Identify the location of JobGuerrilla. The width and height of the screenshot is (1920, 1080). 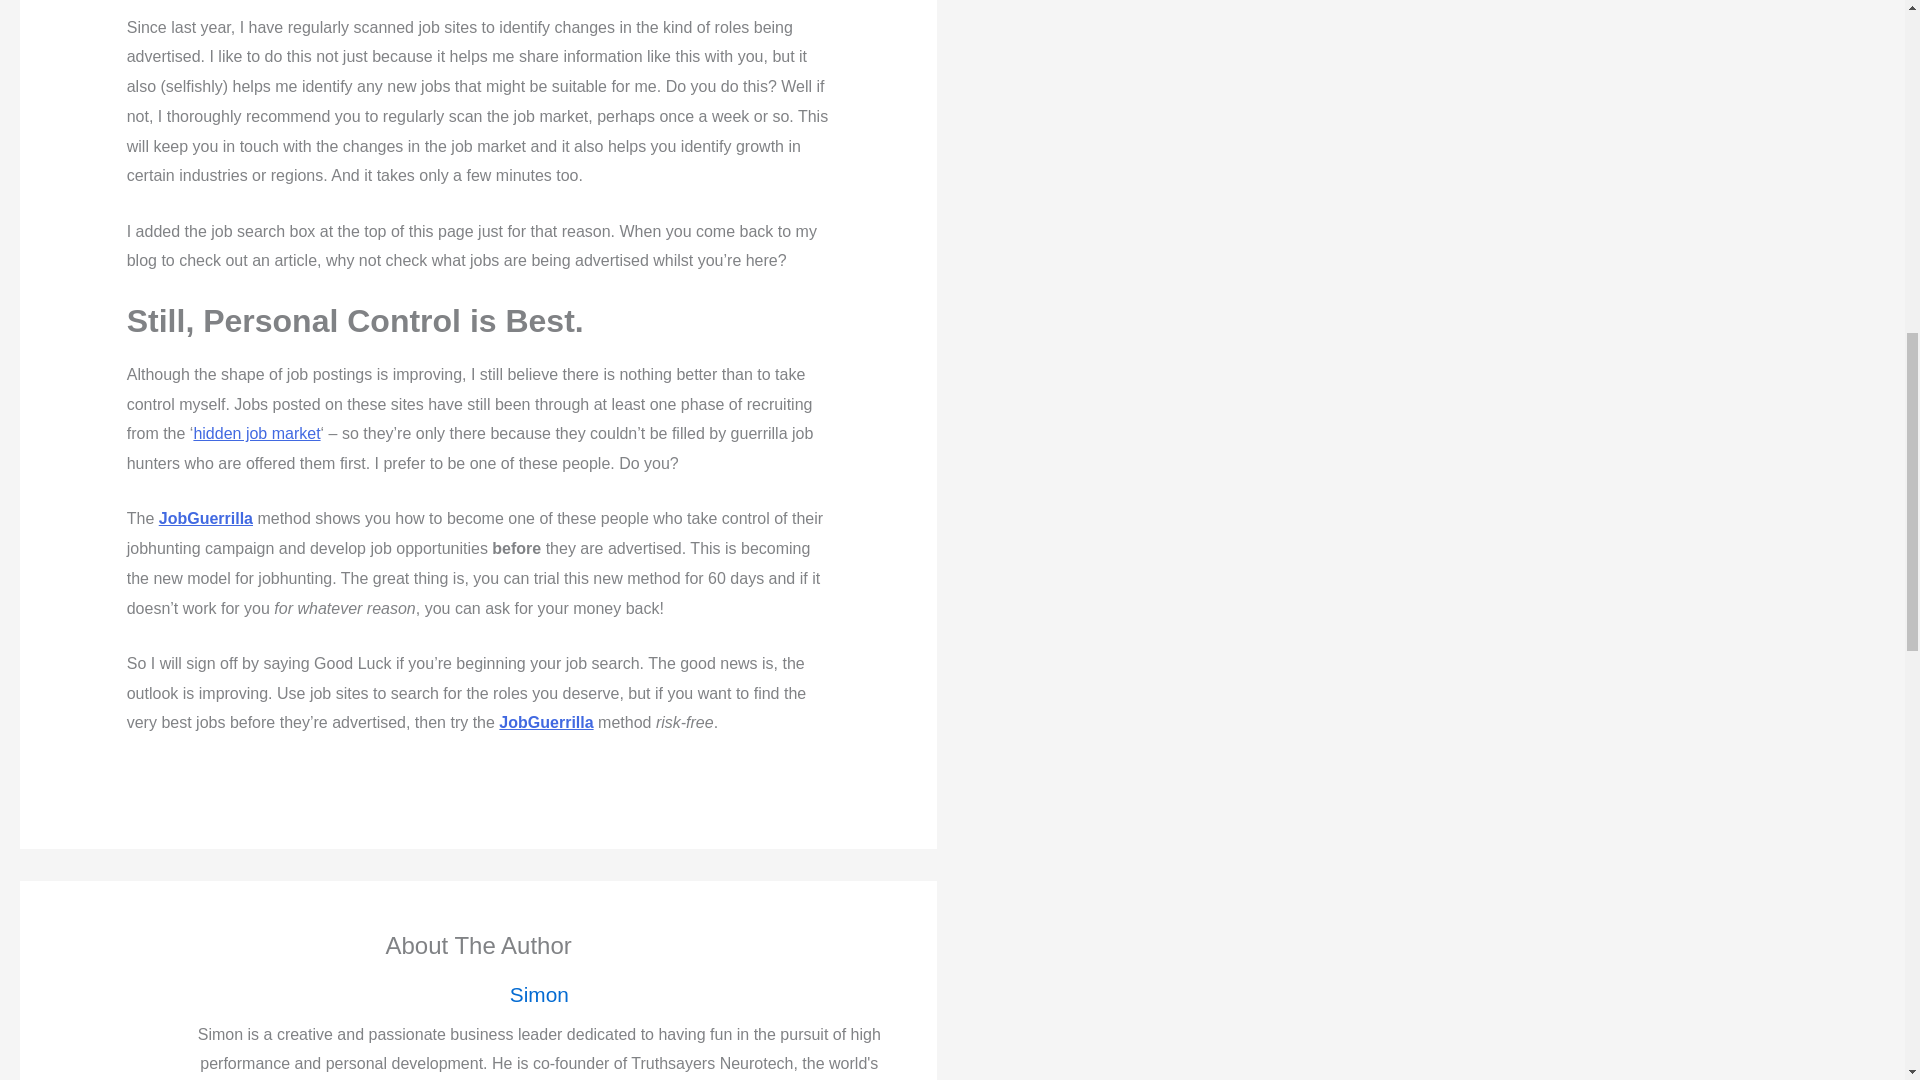
(206, 518).